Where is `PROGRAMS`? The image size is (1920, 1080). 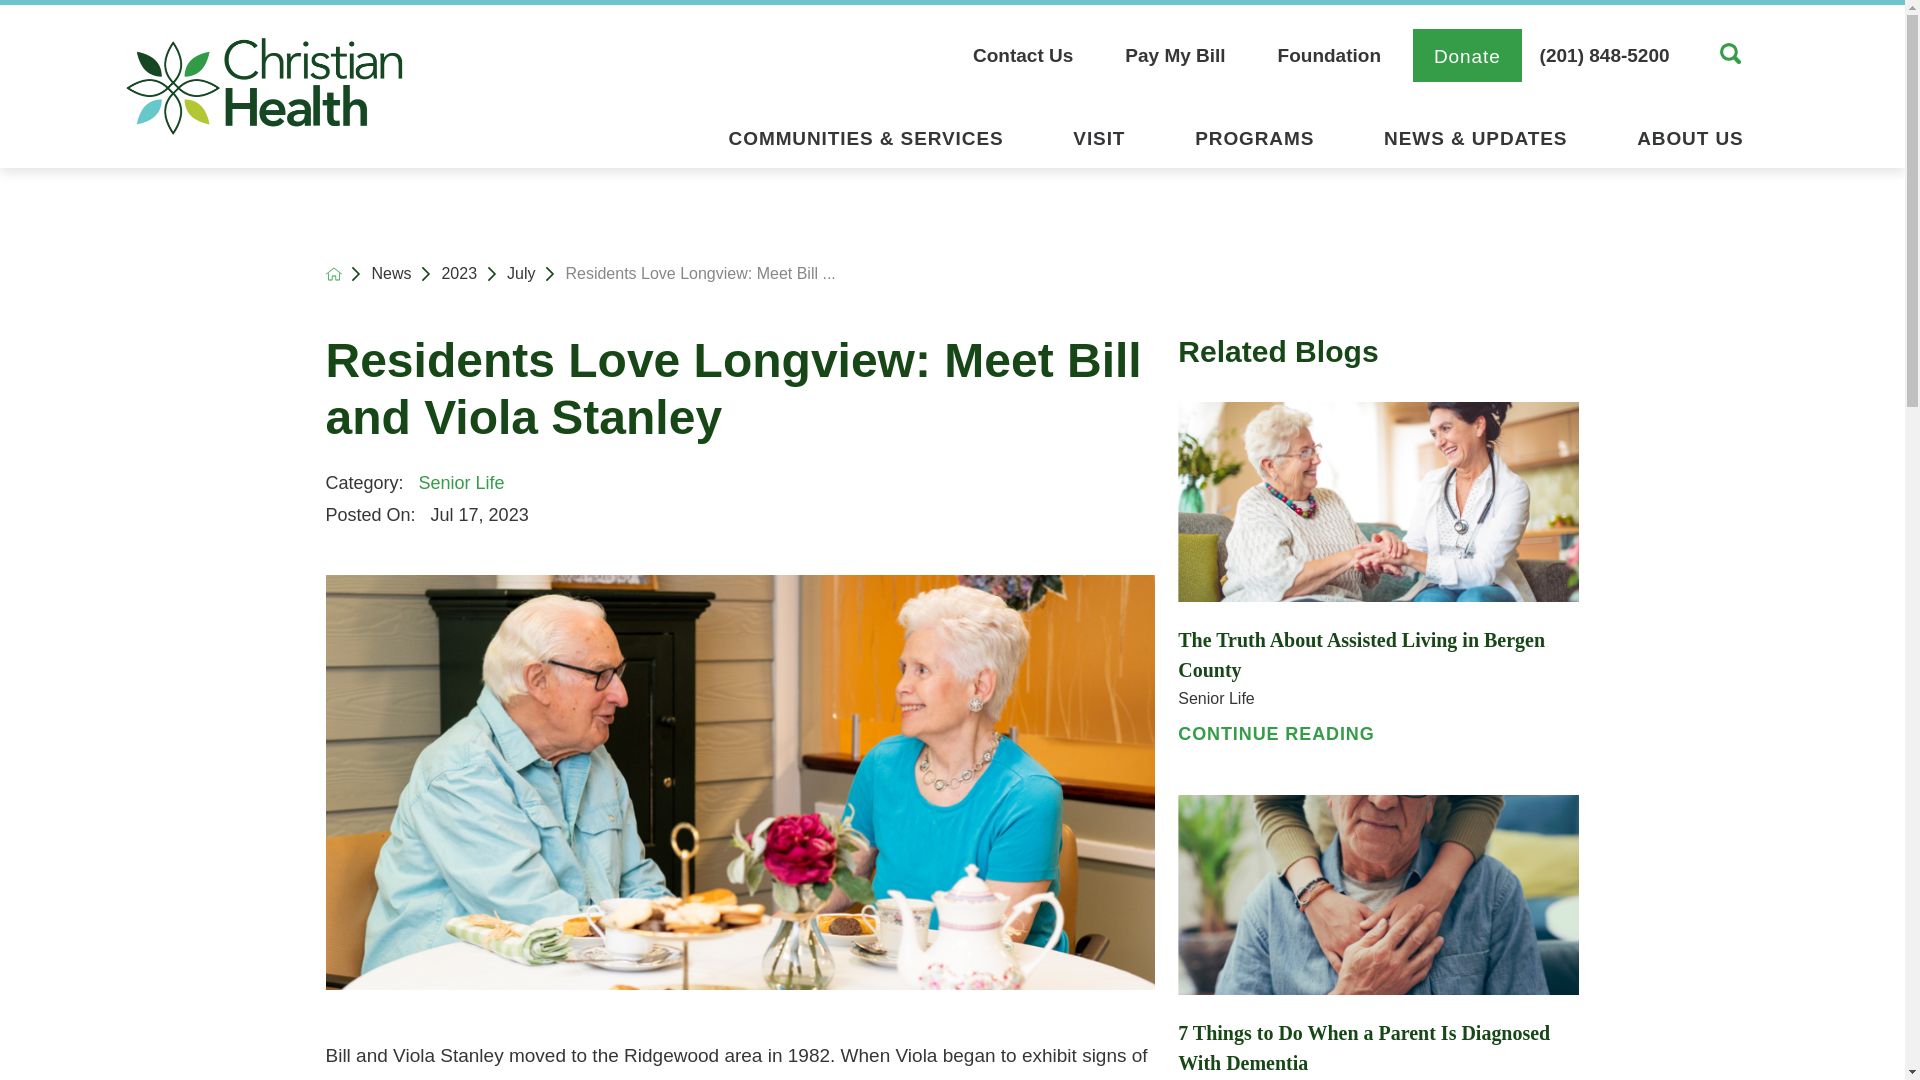
PROGRAMS is located at coordinates (1254, 144).